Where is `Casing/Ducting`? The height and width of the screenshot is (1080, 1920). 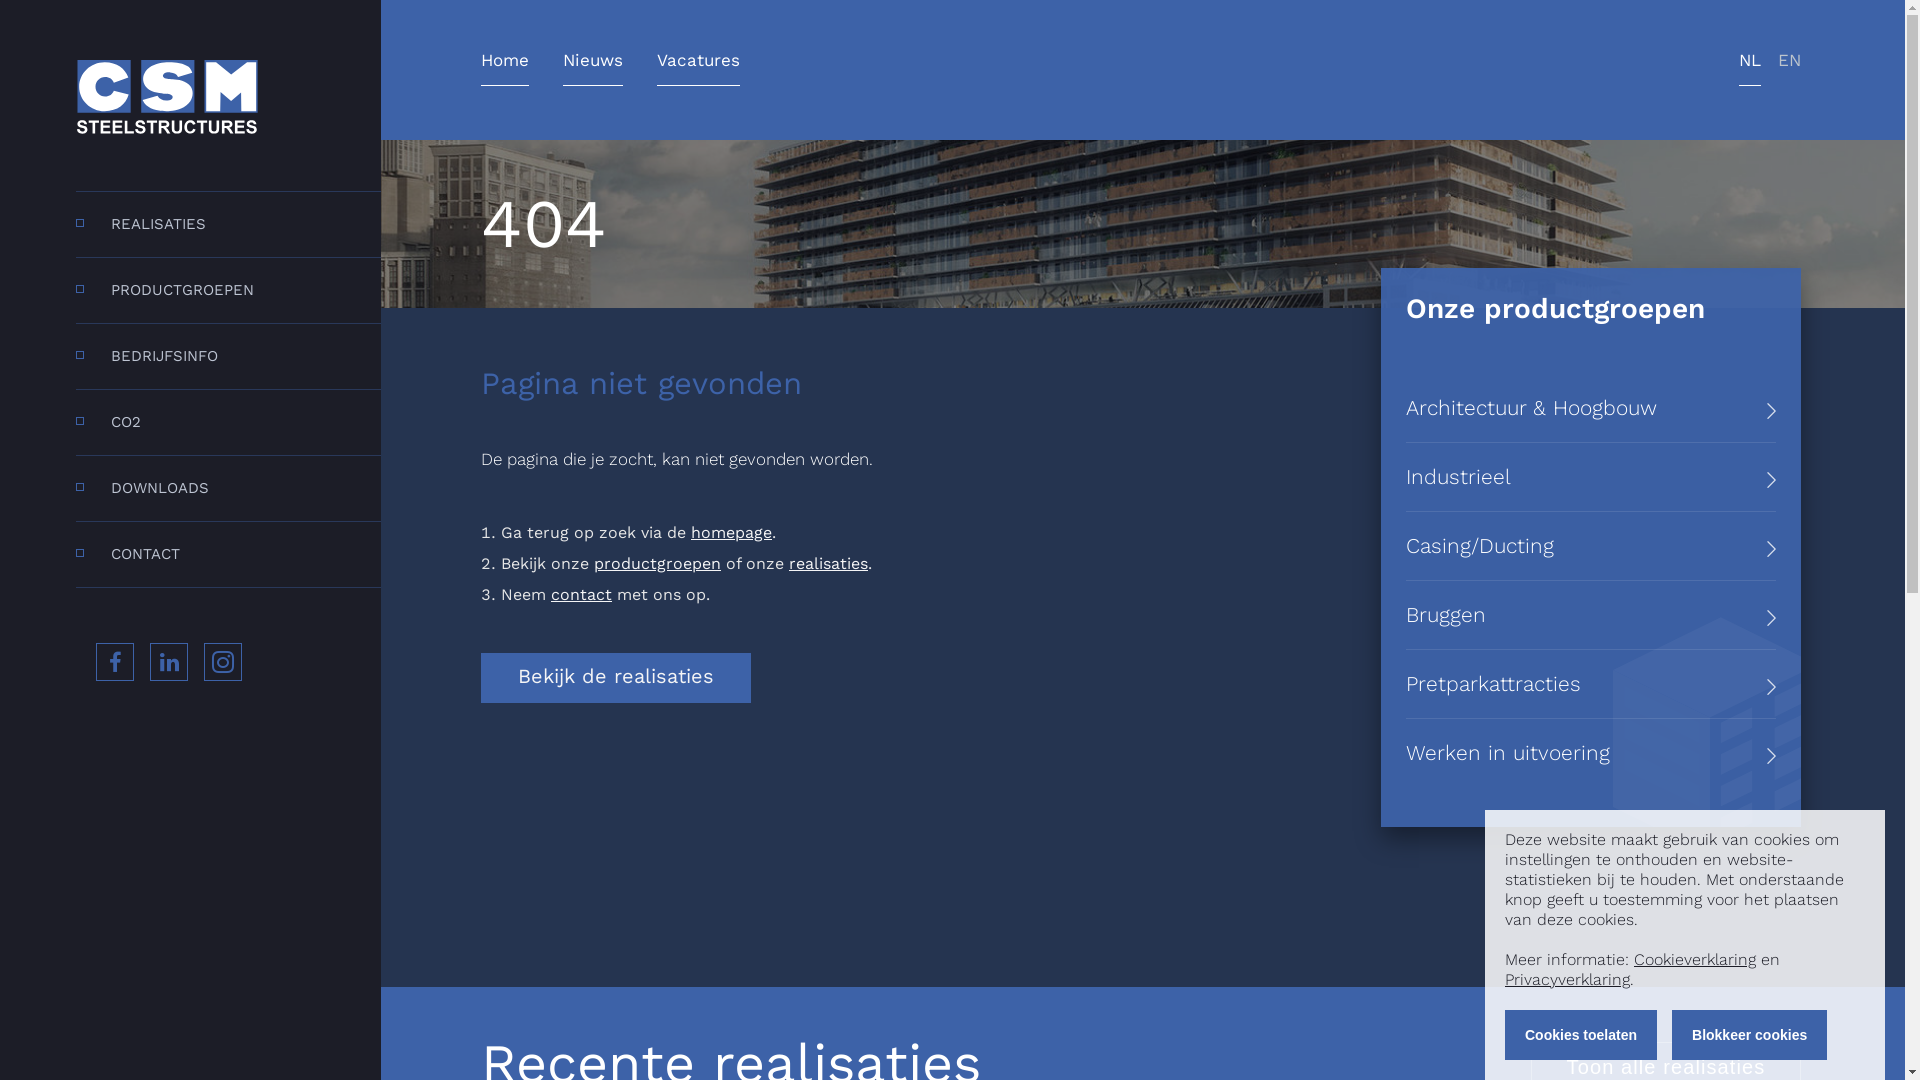 Casing/Ducting is located at coordinates (1591, 546).